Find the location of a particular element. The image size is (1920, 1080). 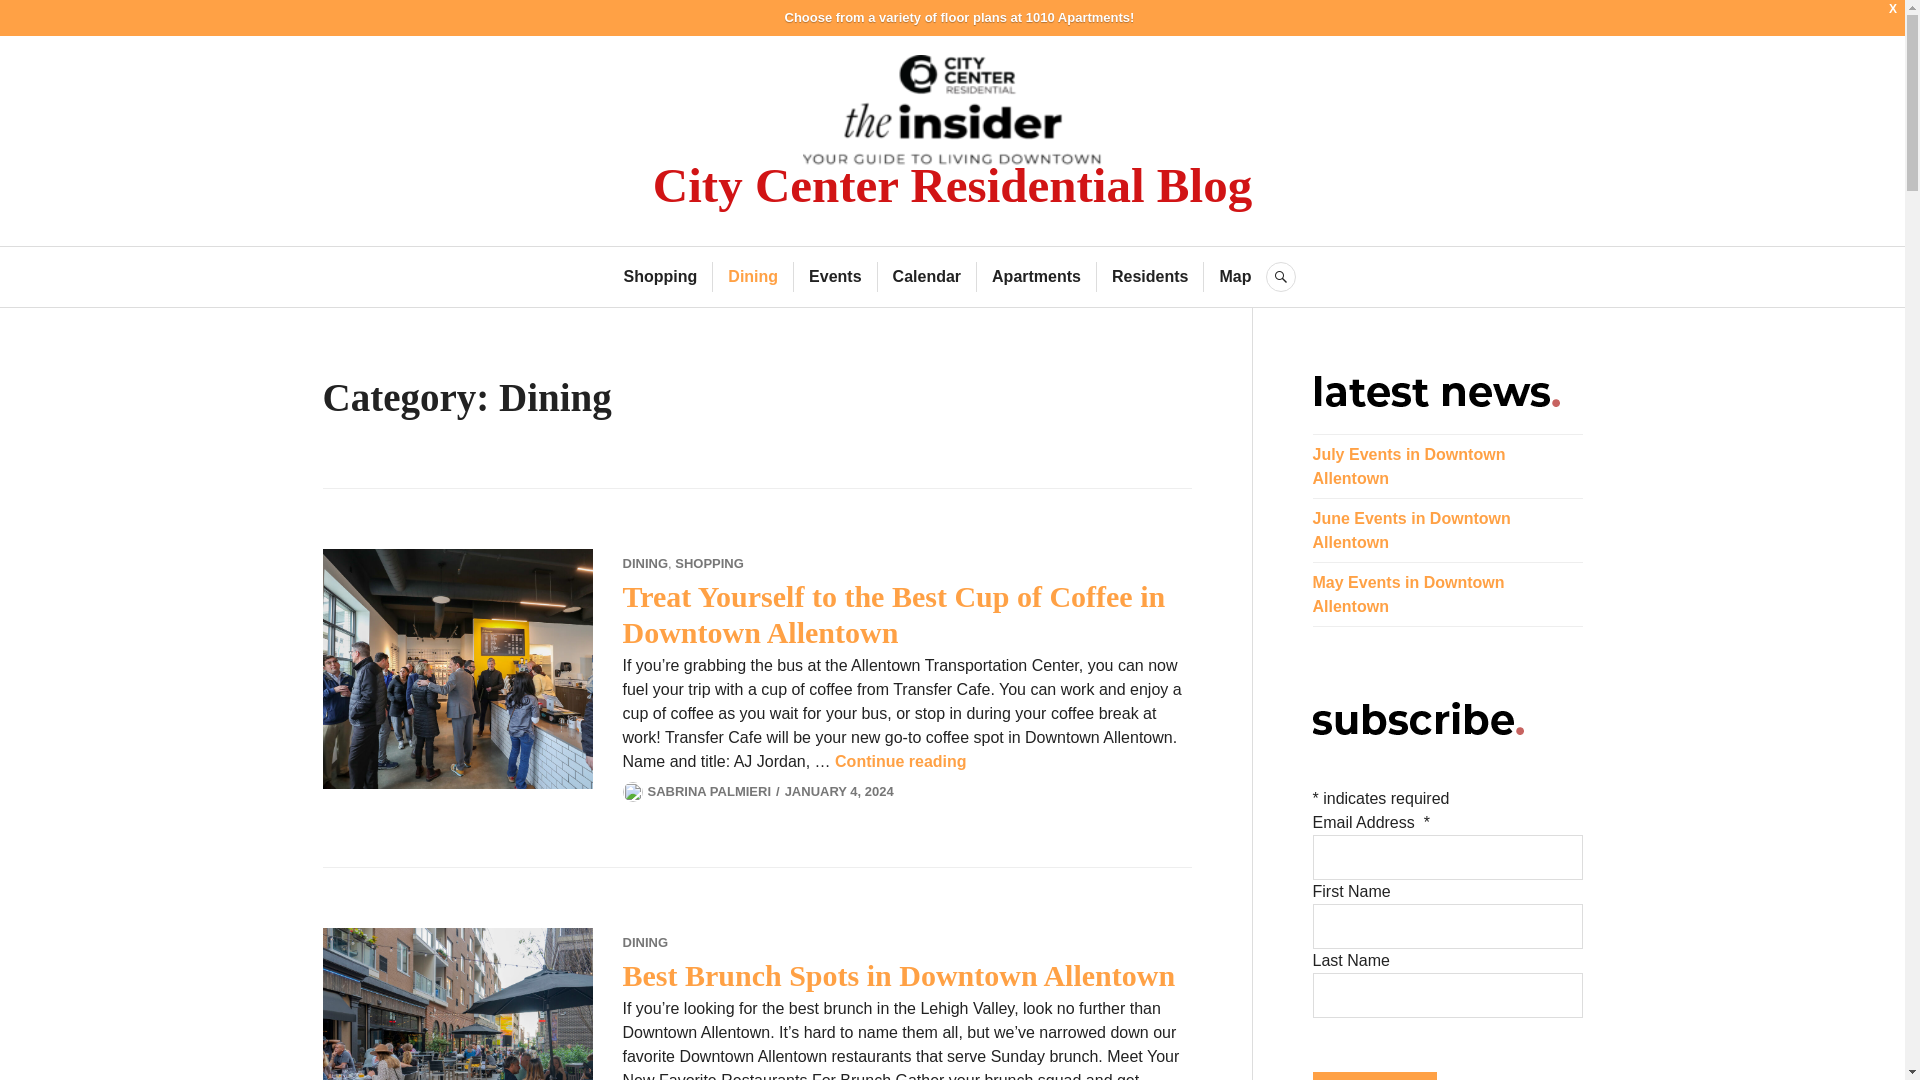

Apartments is located at coordinates (1036, 276).